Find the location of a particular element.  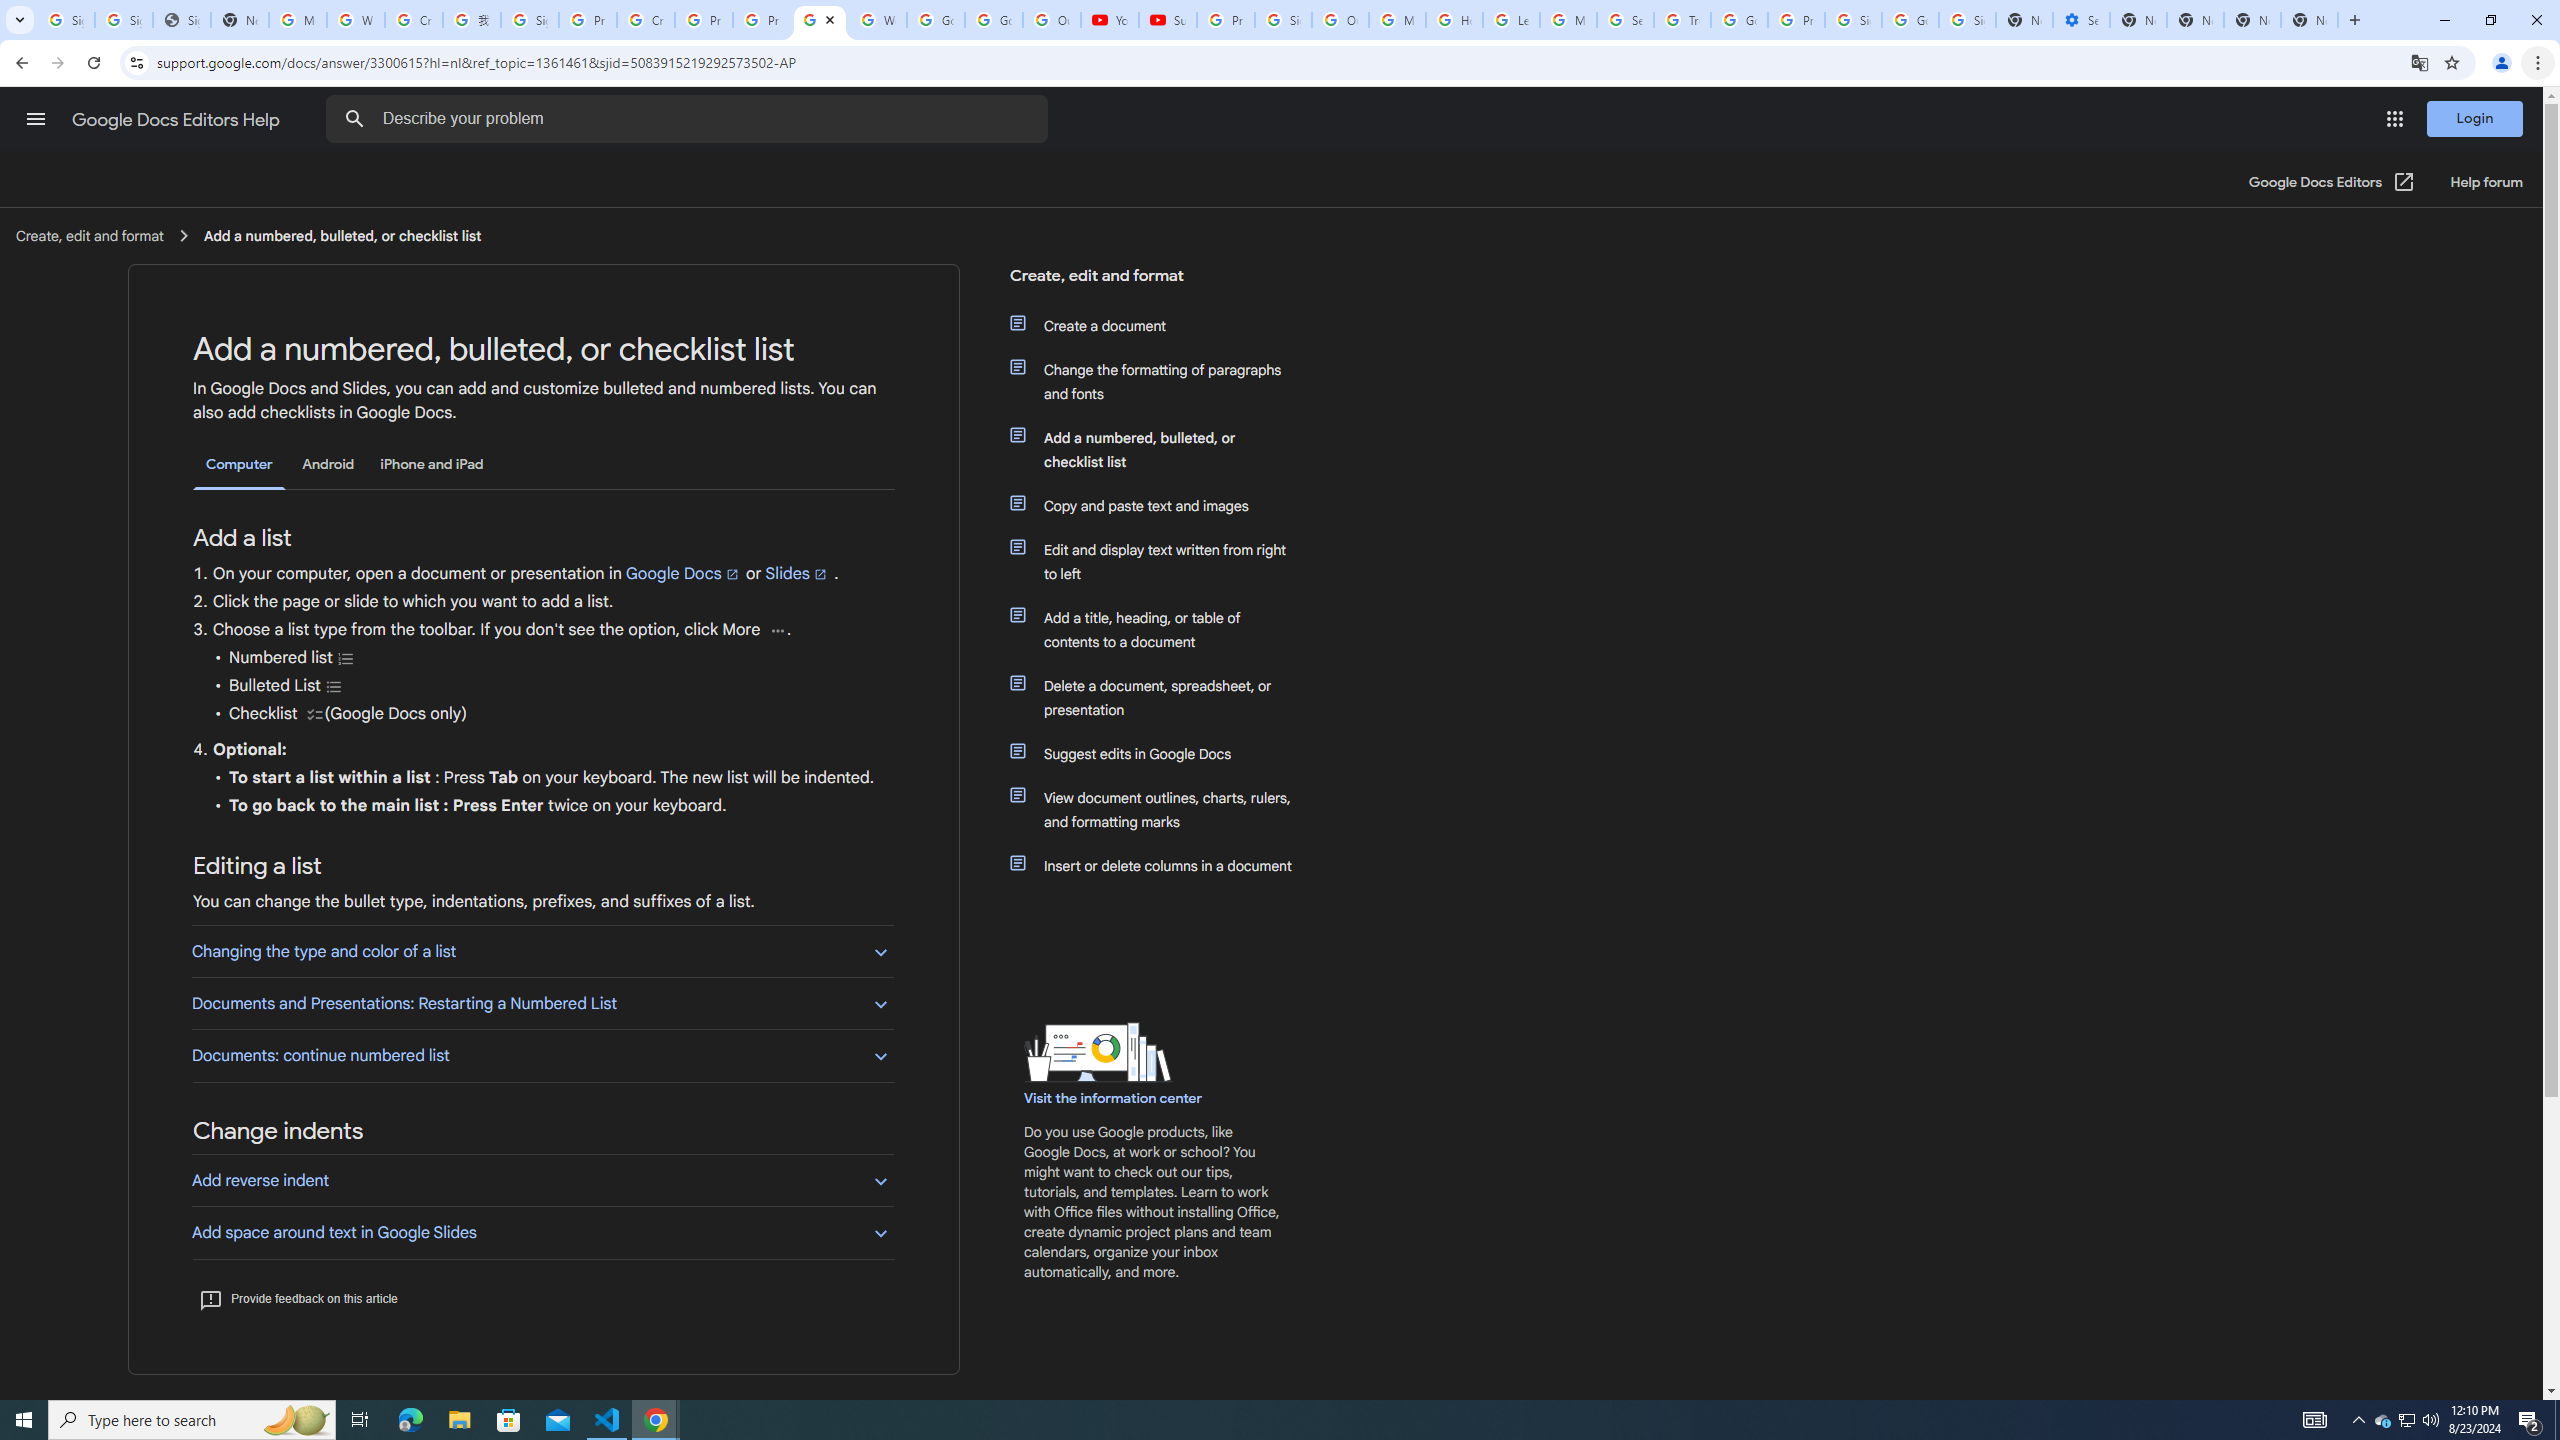

Google Ads - Sign in is located at coordinates (1739, 20).